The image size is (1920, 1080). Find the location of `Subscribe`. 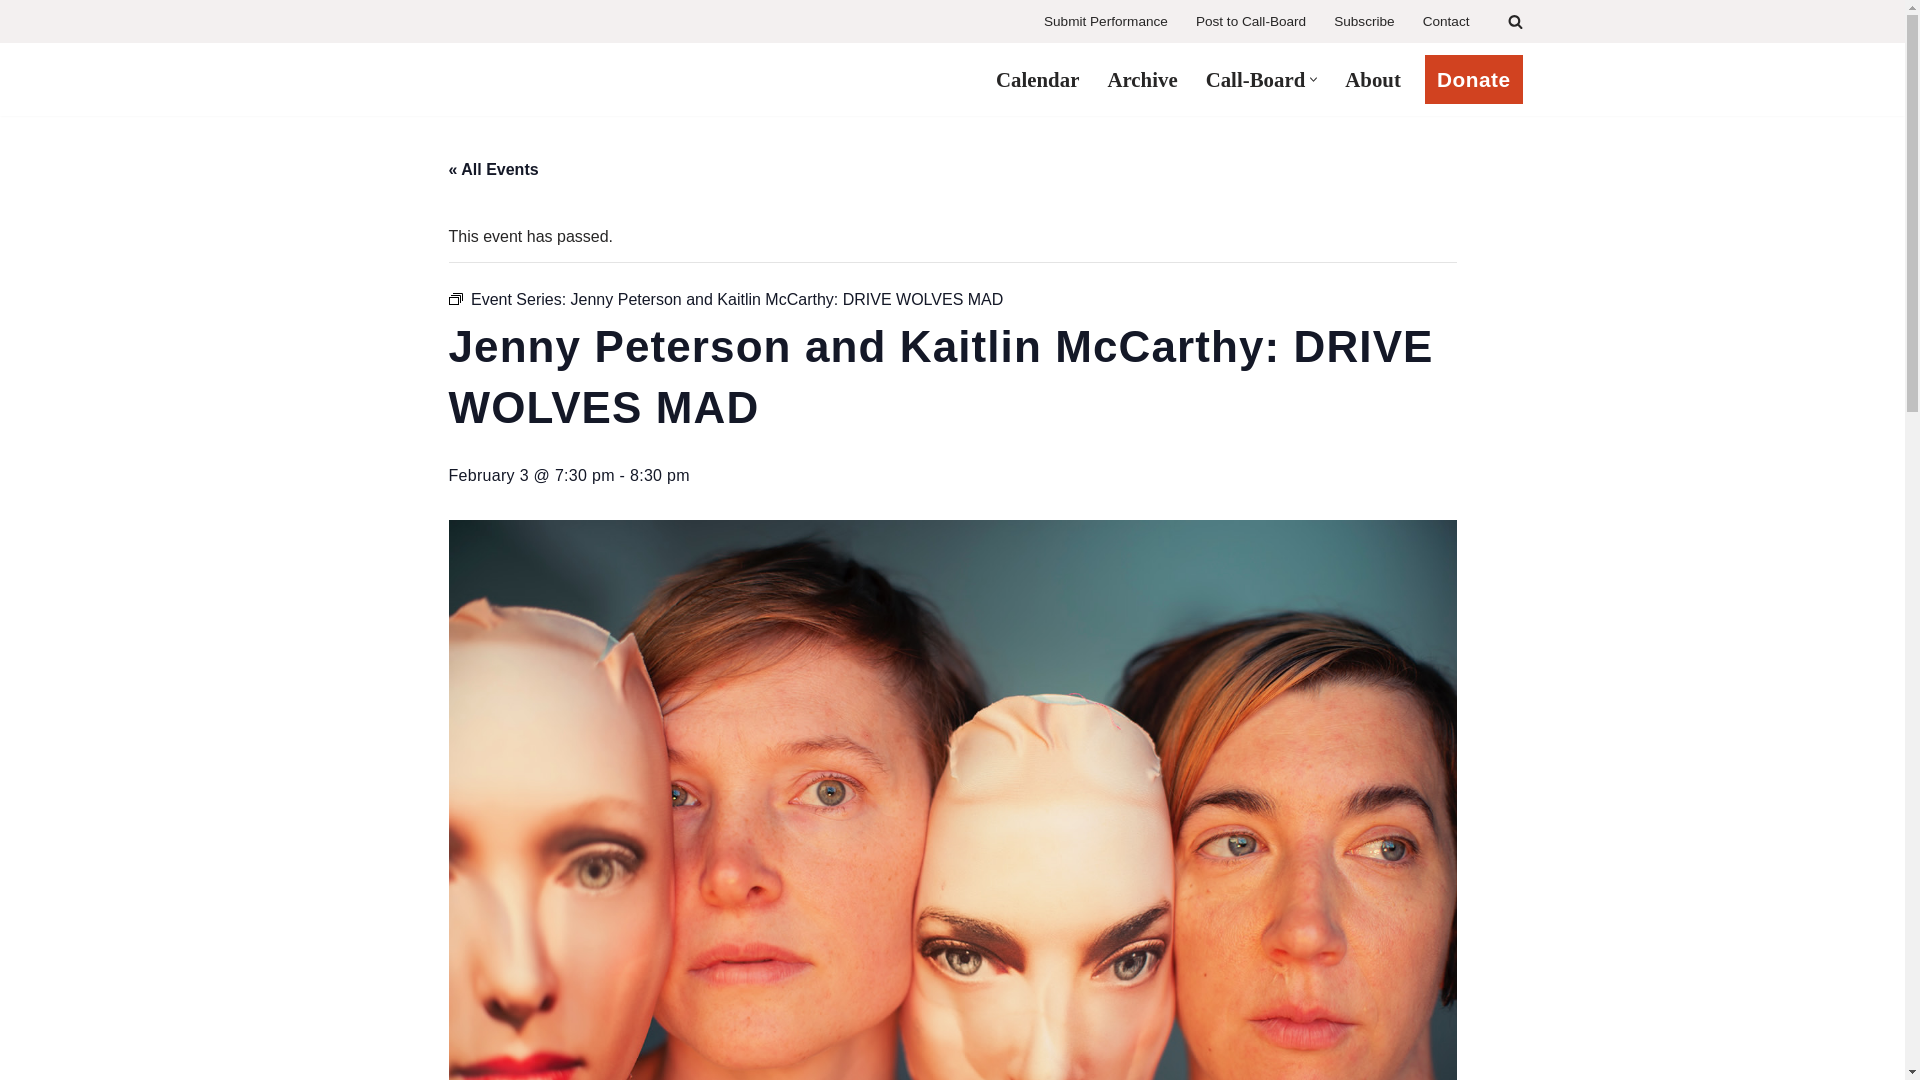

Subscribe is located at coordinates (1364, 22).